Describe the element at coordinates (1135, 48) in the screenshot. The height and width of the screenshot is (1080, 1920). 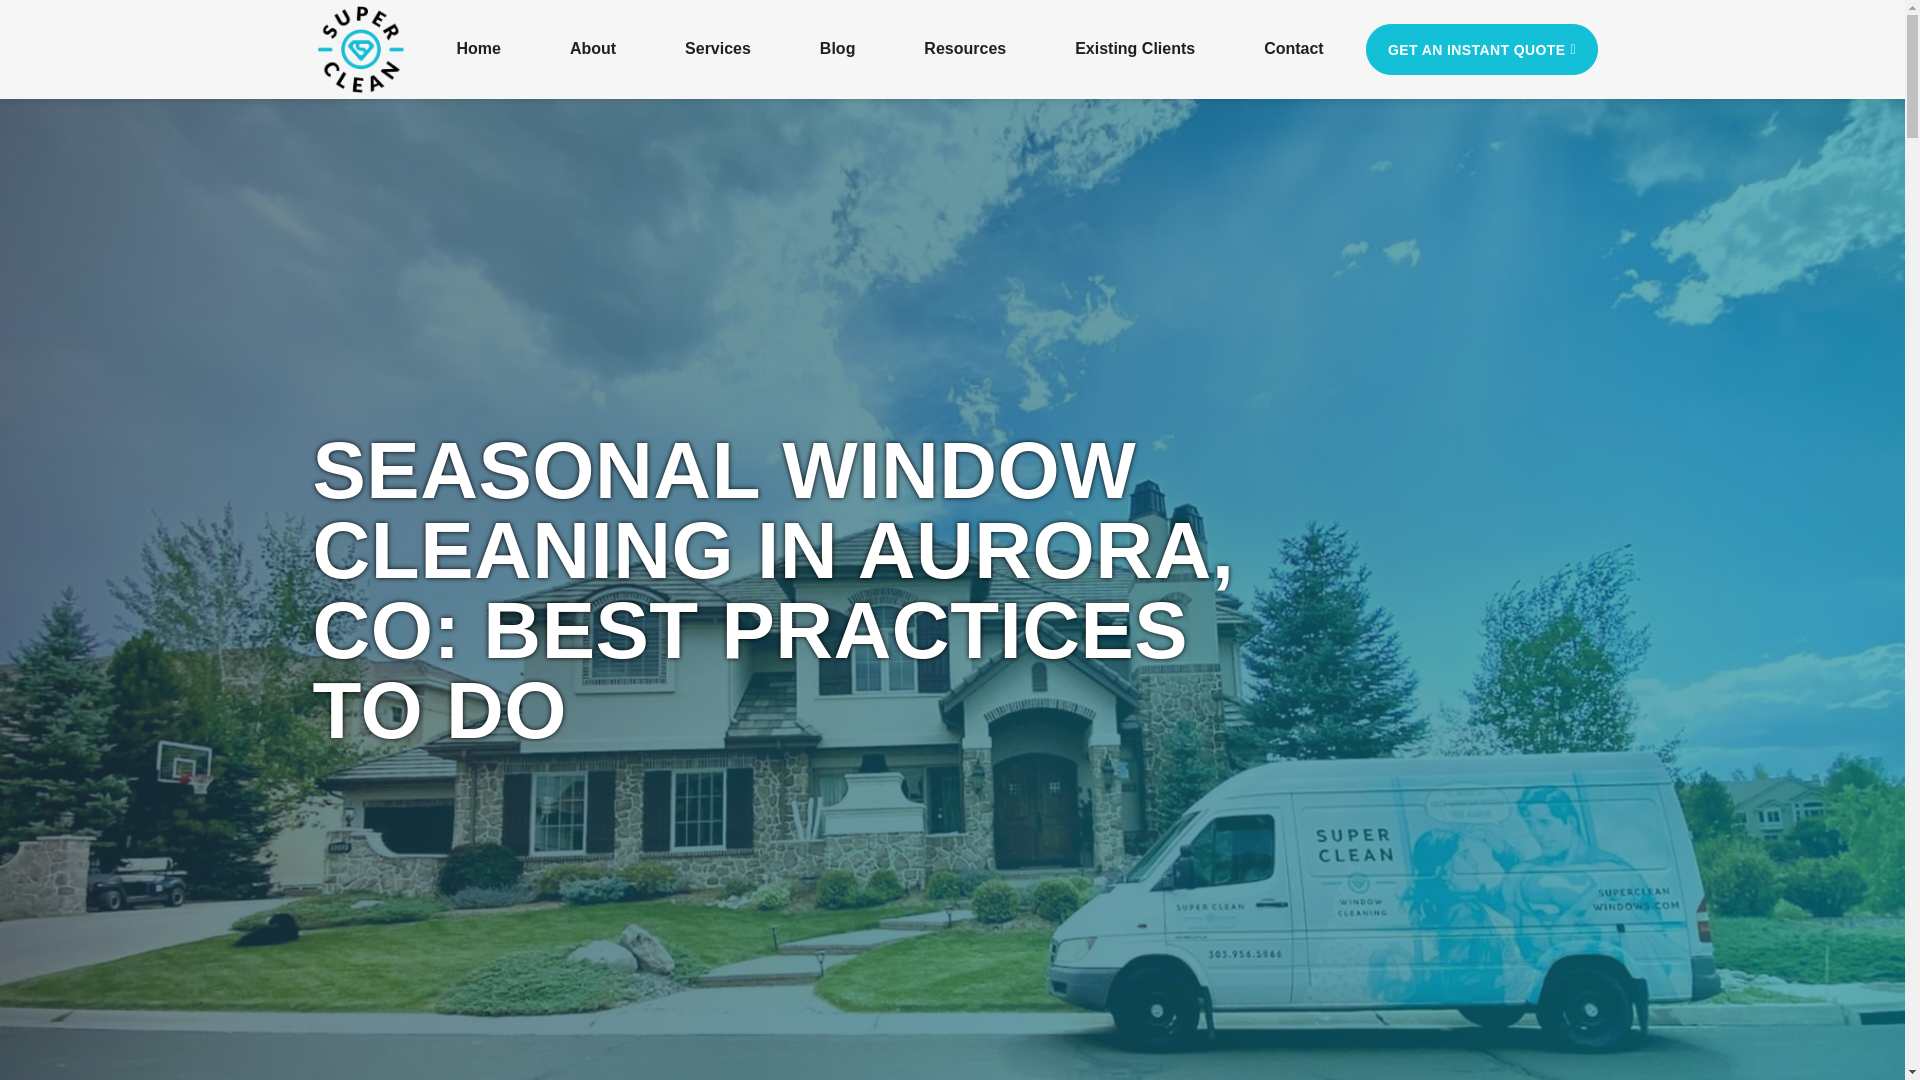
I see `Existing Clients` at that location.